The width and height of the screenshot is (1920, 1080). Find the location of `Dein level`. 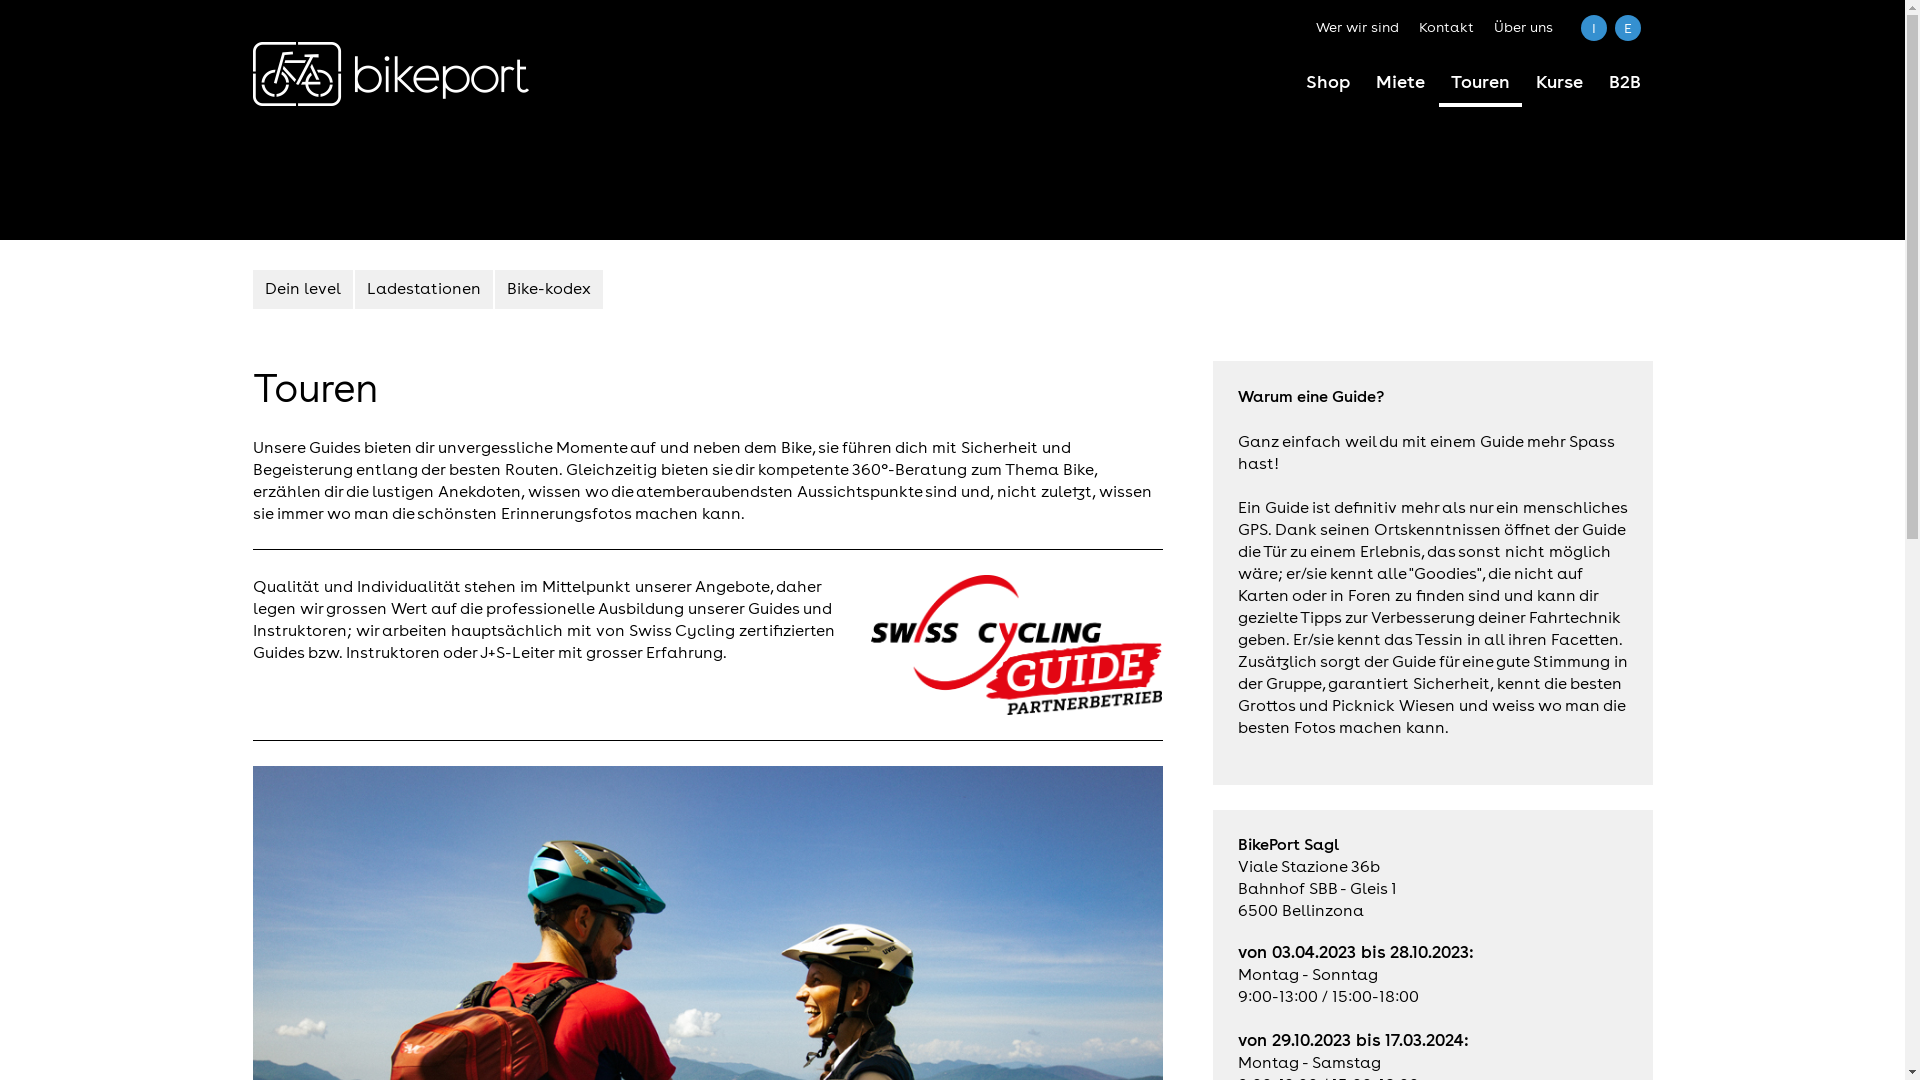

Dein level is located at coordinates (302, 290).